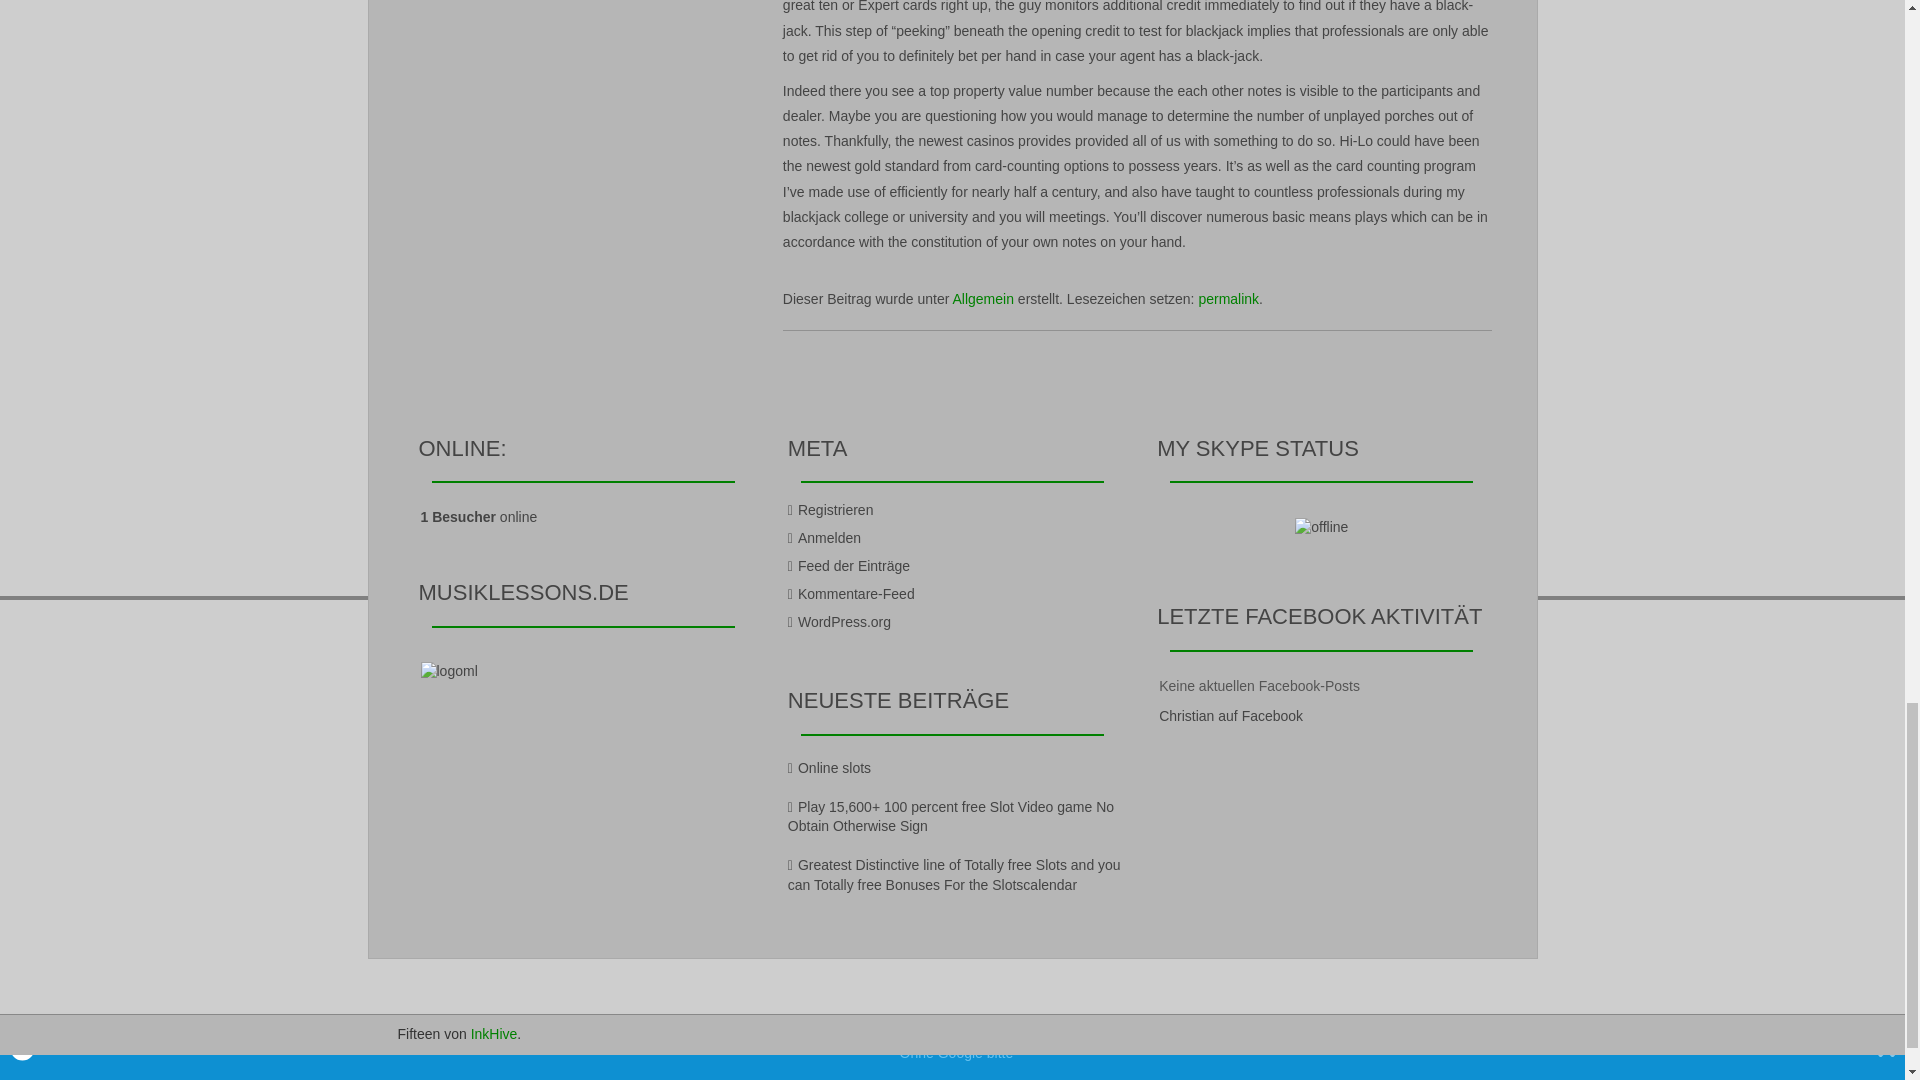 This screenshot has height=1080, width=1920. I want to click on WP2Social Auto Publish, so click(876, 1062).